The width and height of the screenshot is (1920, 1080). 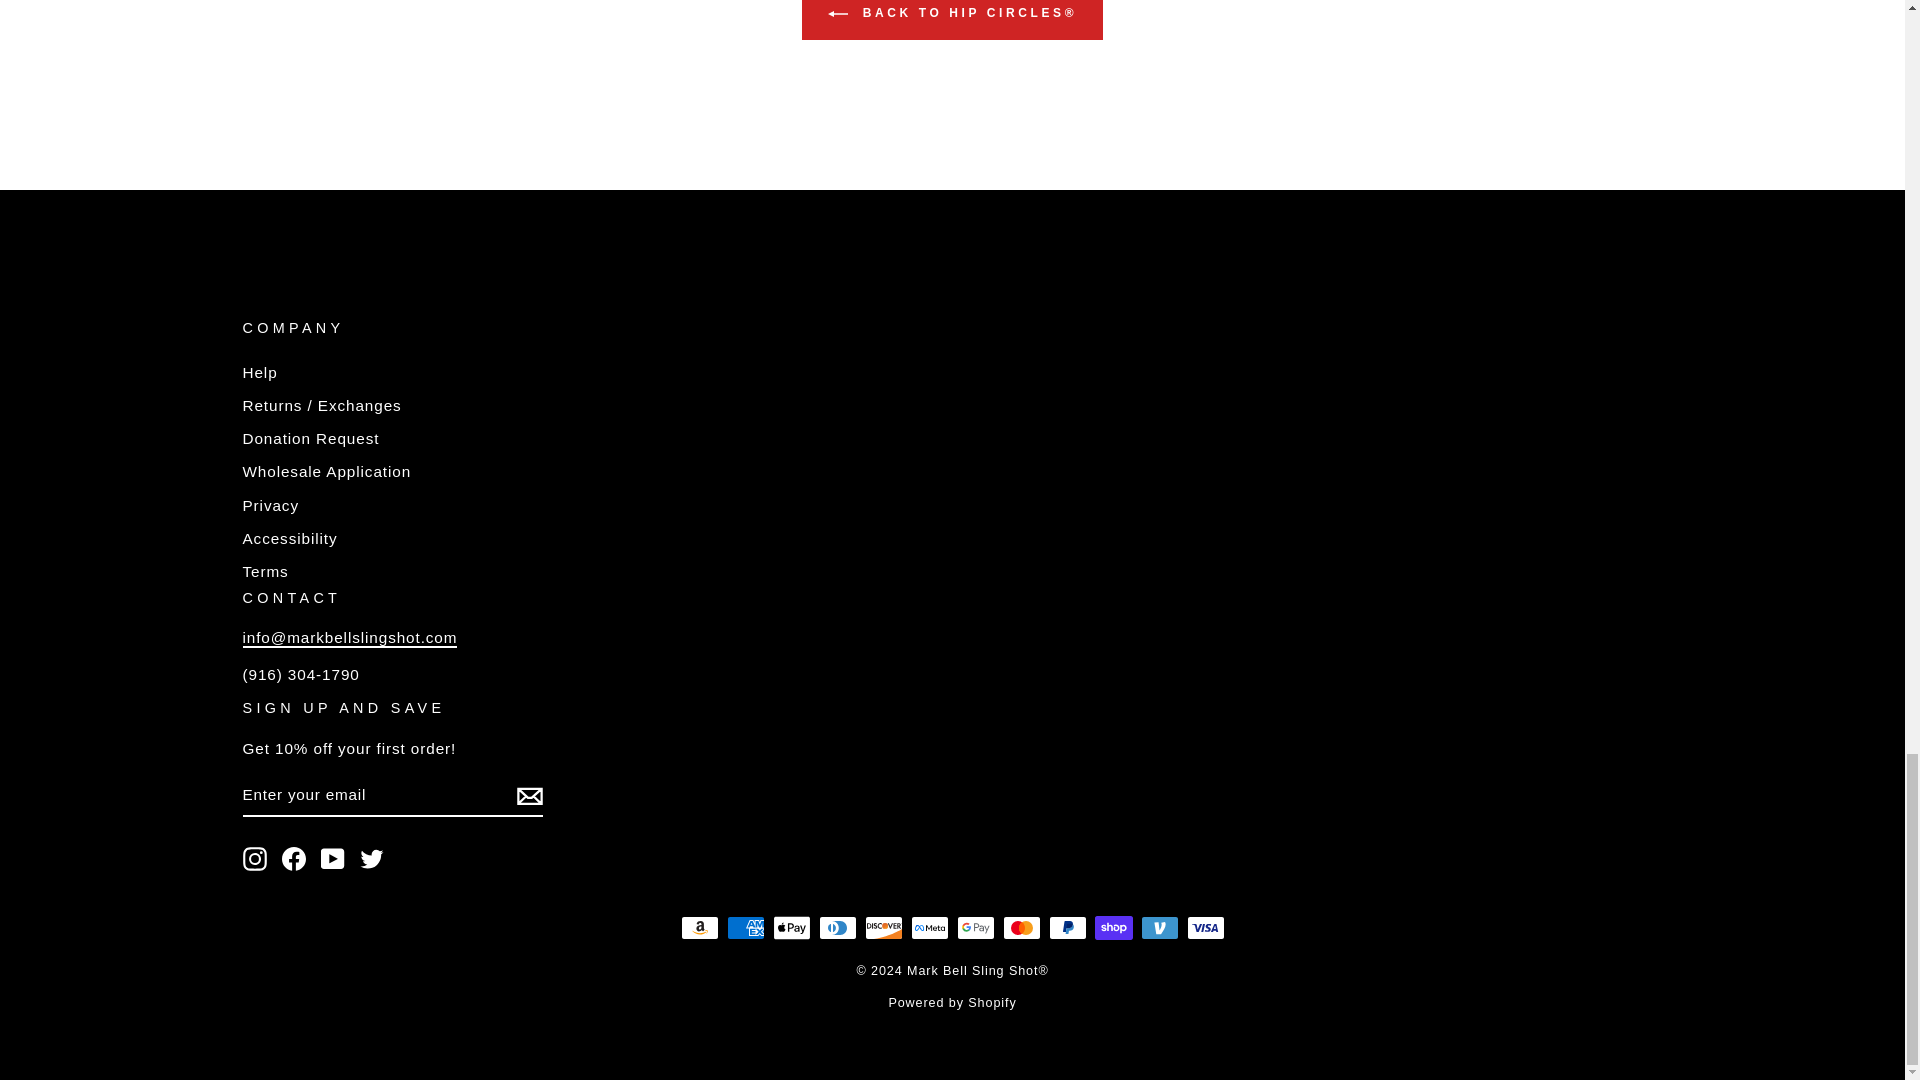 What do you see at coordinates (698, 927) in the screenshot?
I see `Amazon` at bounding box center [698, 927].